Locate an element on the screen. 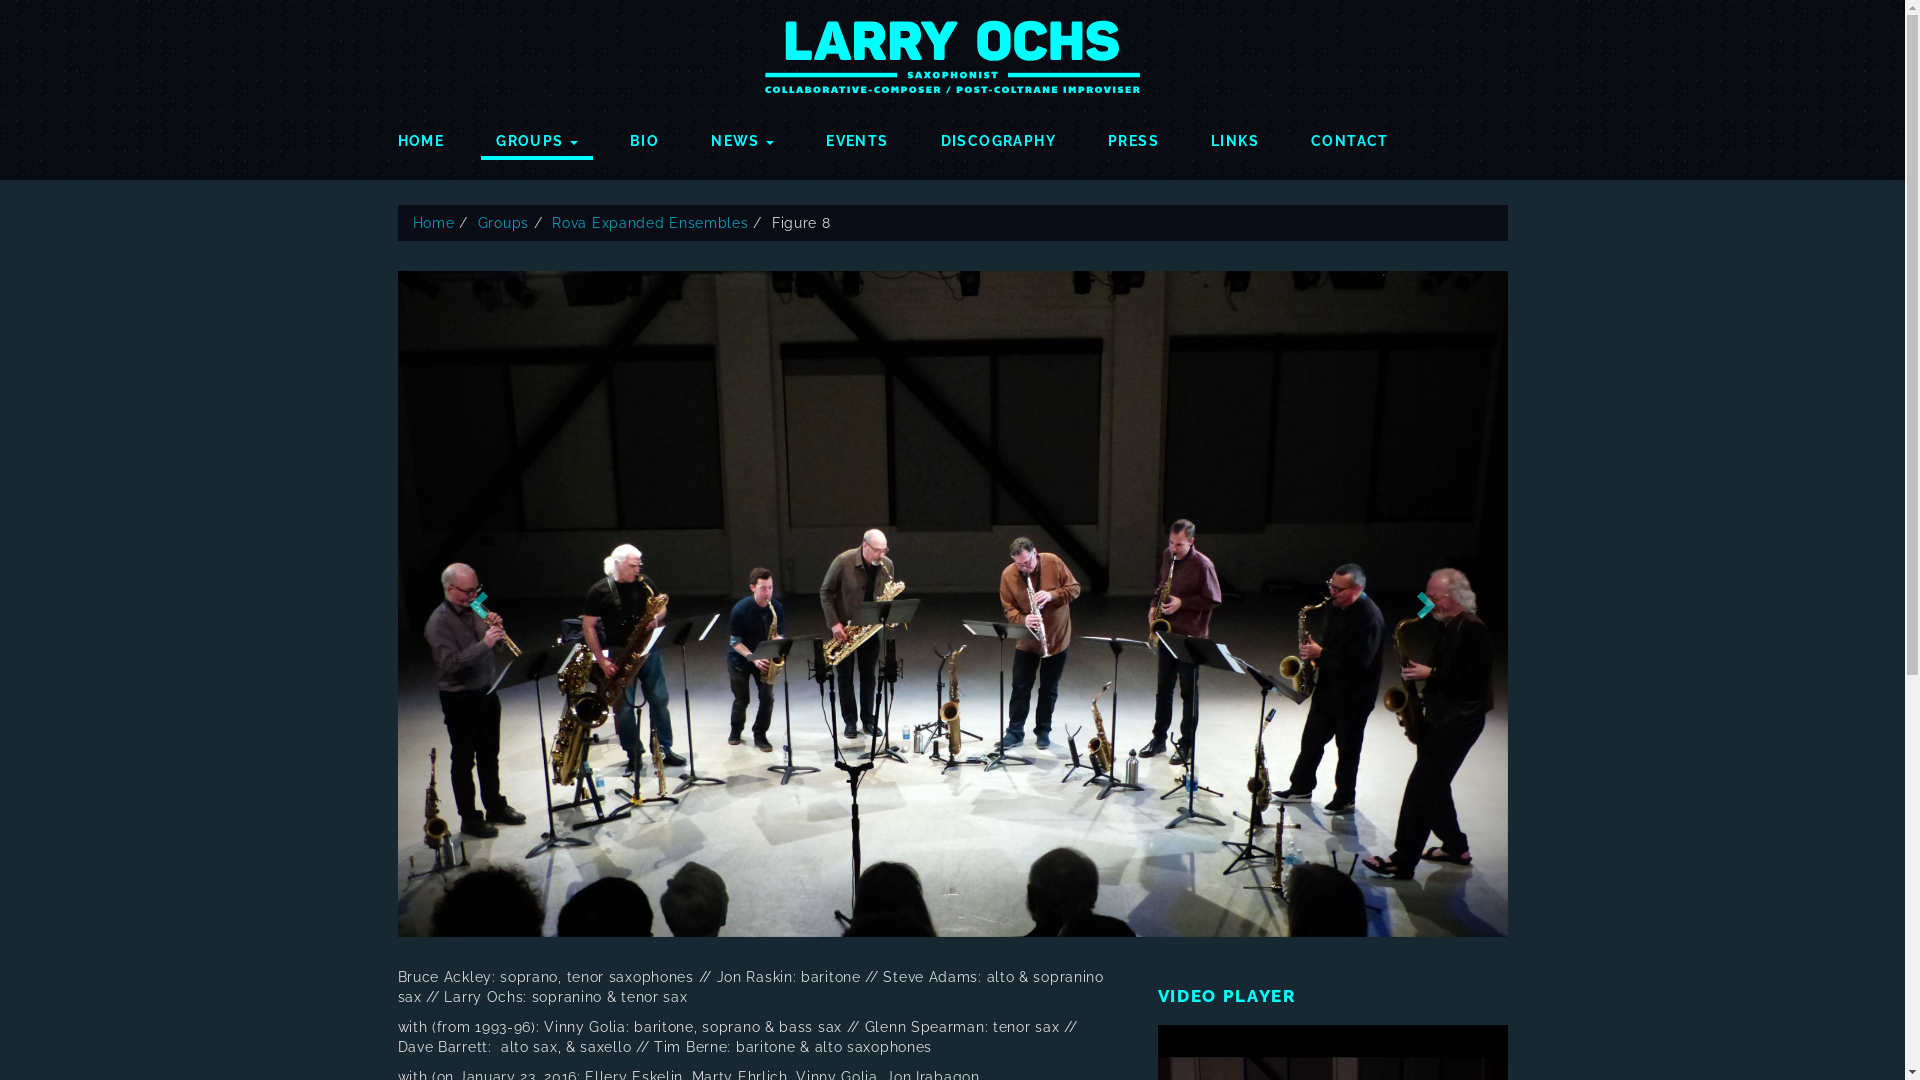  EVENTS is located at coordinates (857, 136).